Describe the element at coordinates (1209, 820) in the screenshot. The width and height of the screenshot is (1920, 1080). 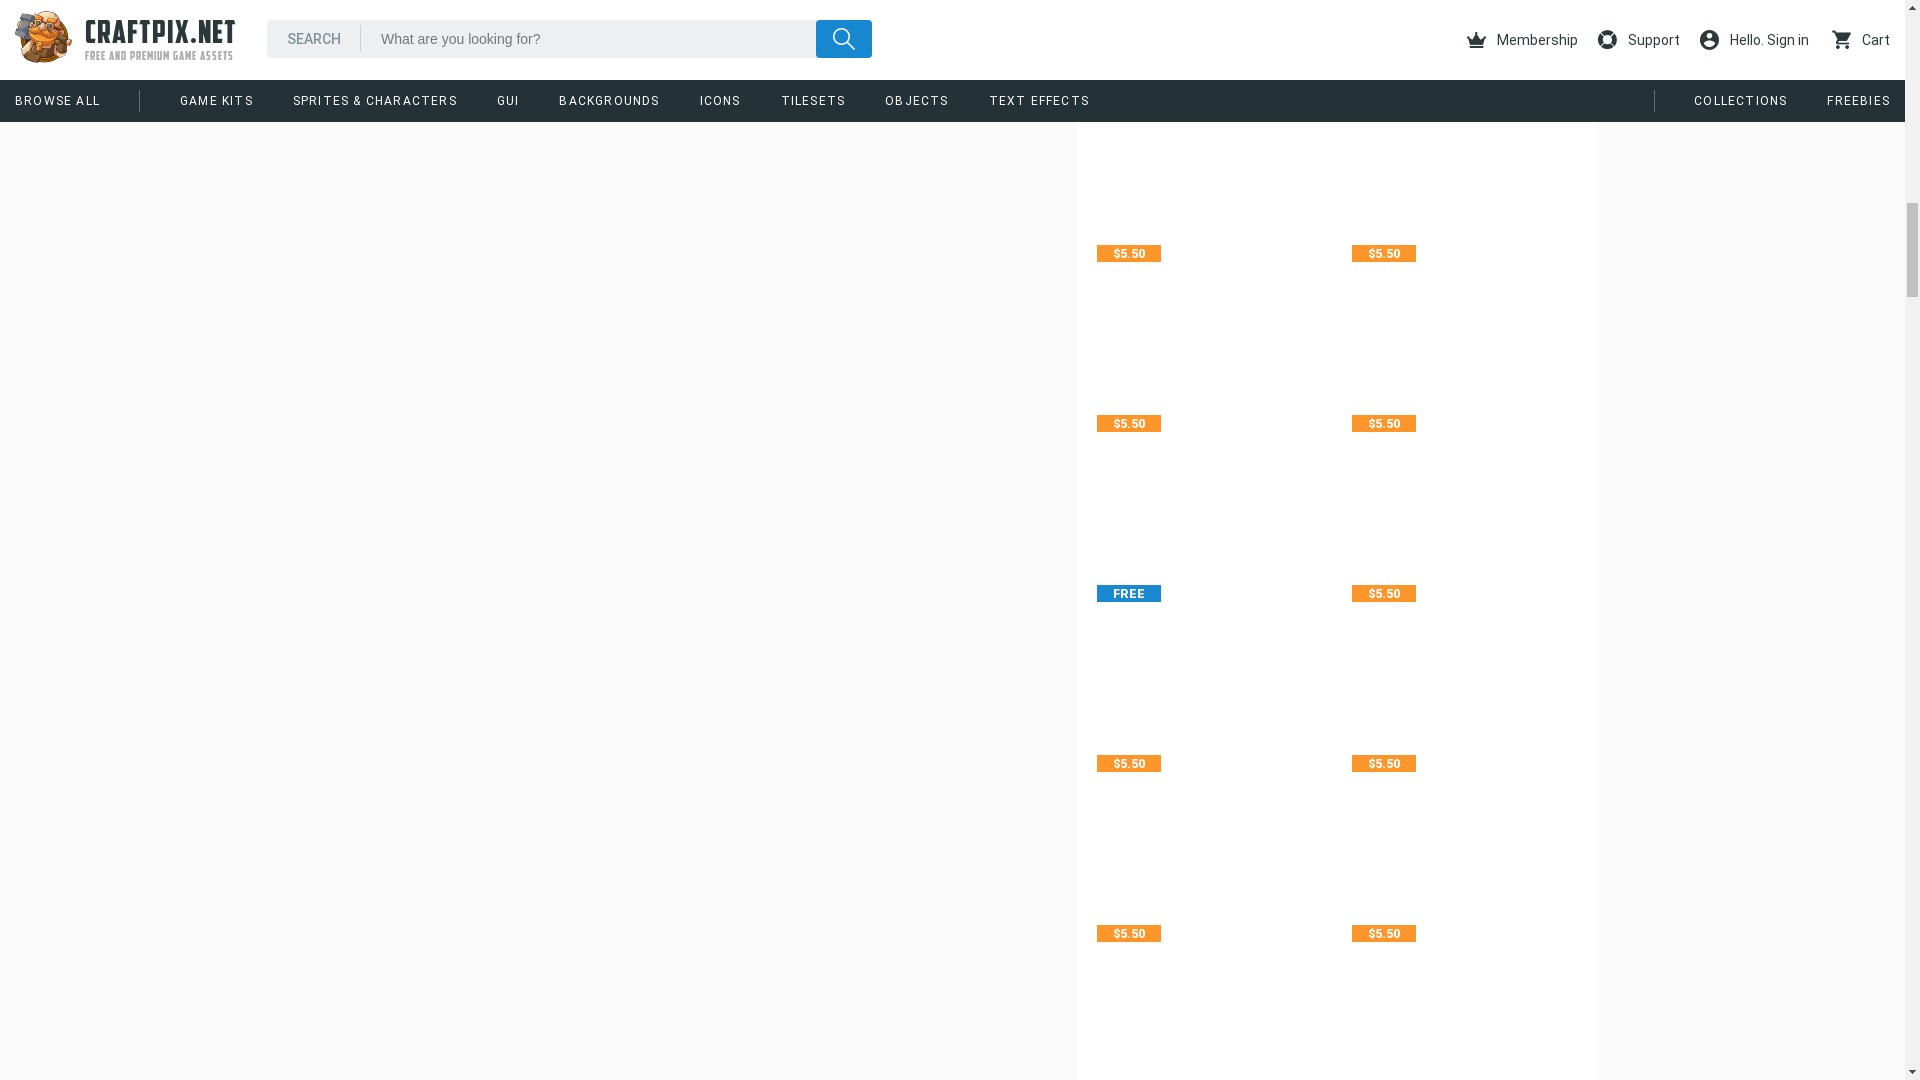
I see `Berries and Nuts Pixel Art Icons` at that location.